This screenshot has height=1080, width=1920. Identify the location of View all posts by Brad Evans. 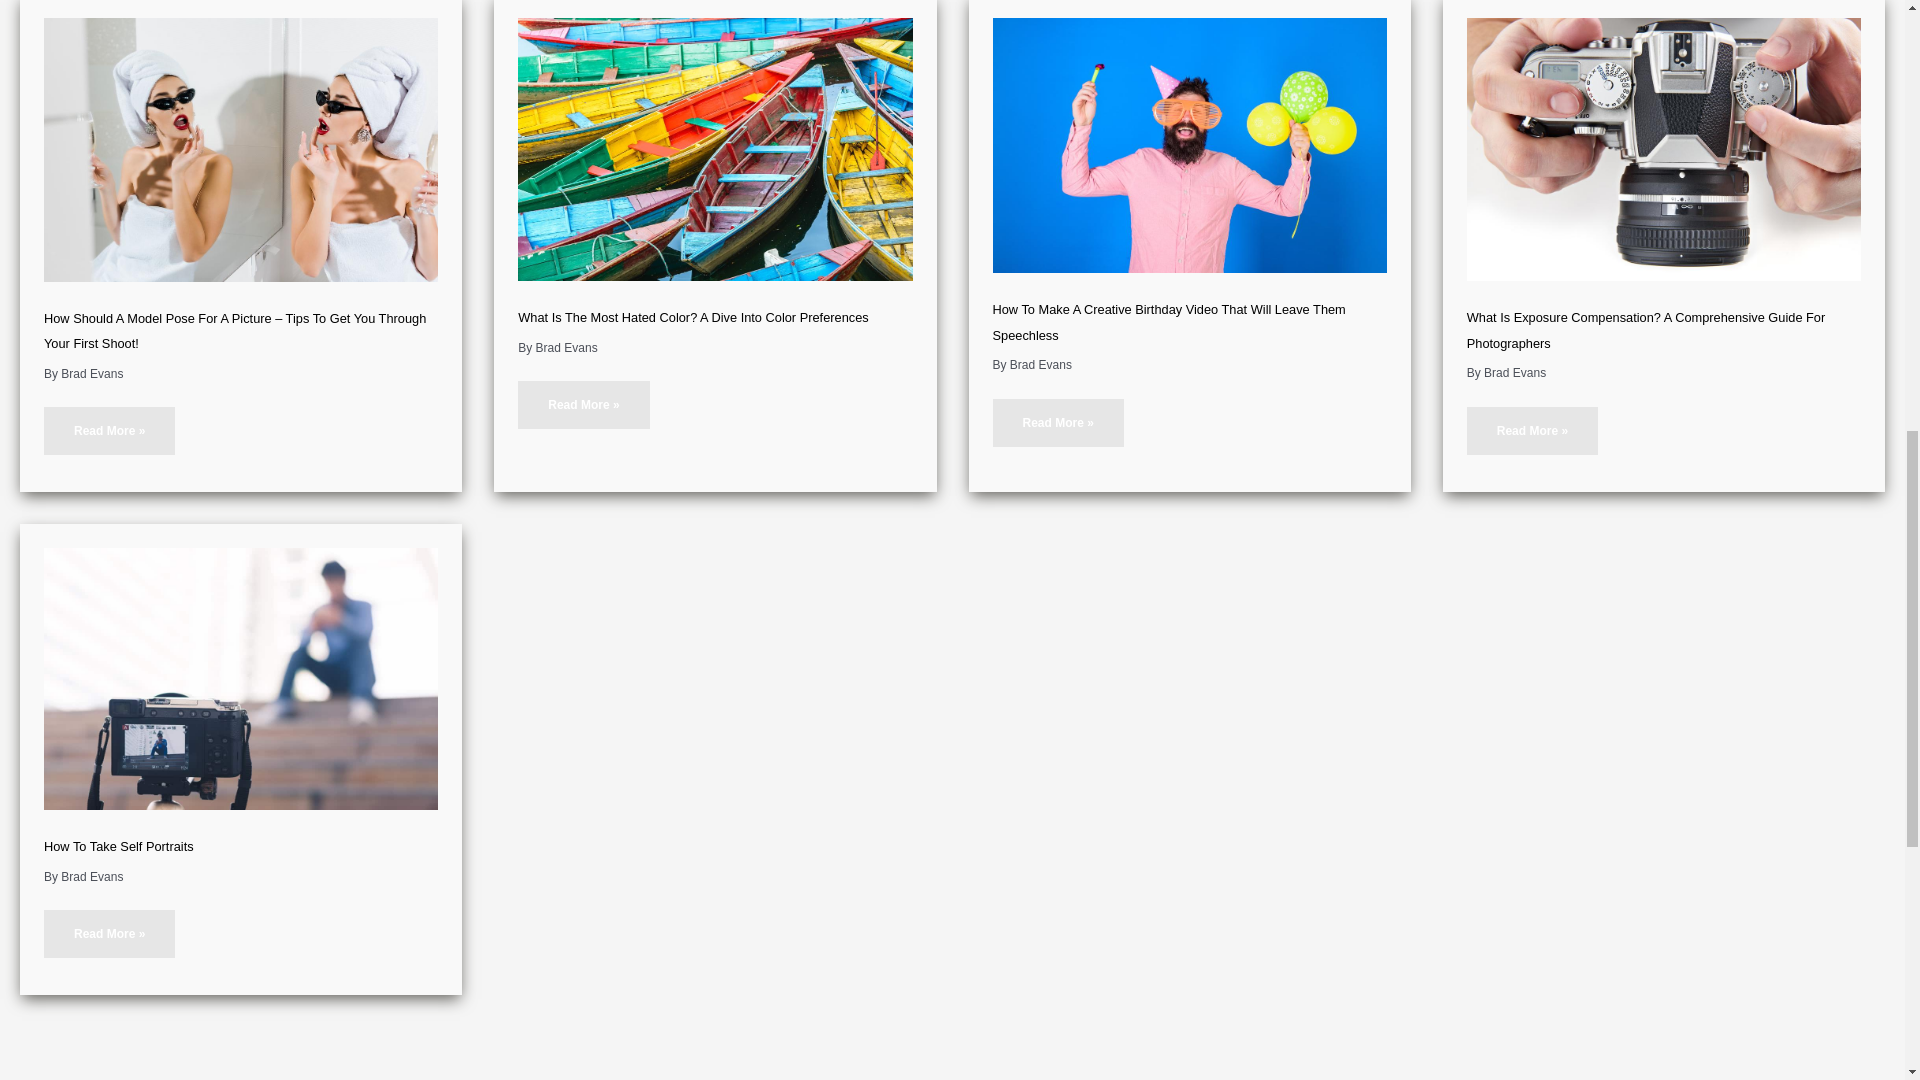
(1514, 373).